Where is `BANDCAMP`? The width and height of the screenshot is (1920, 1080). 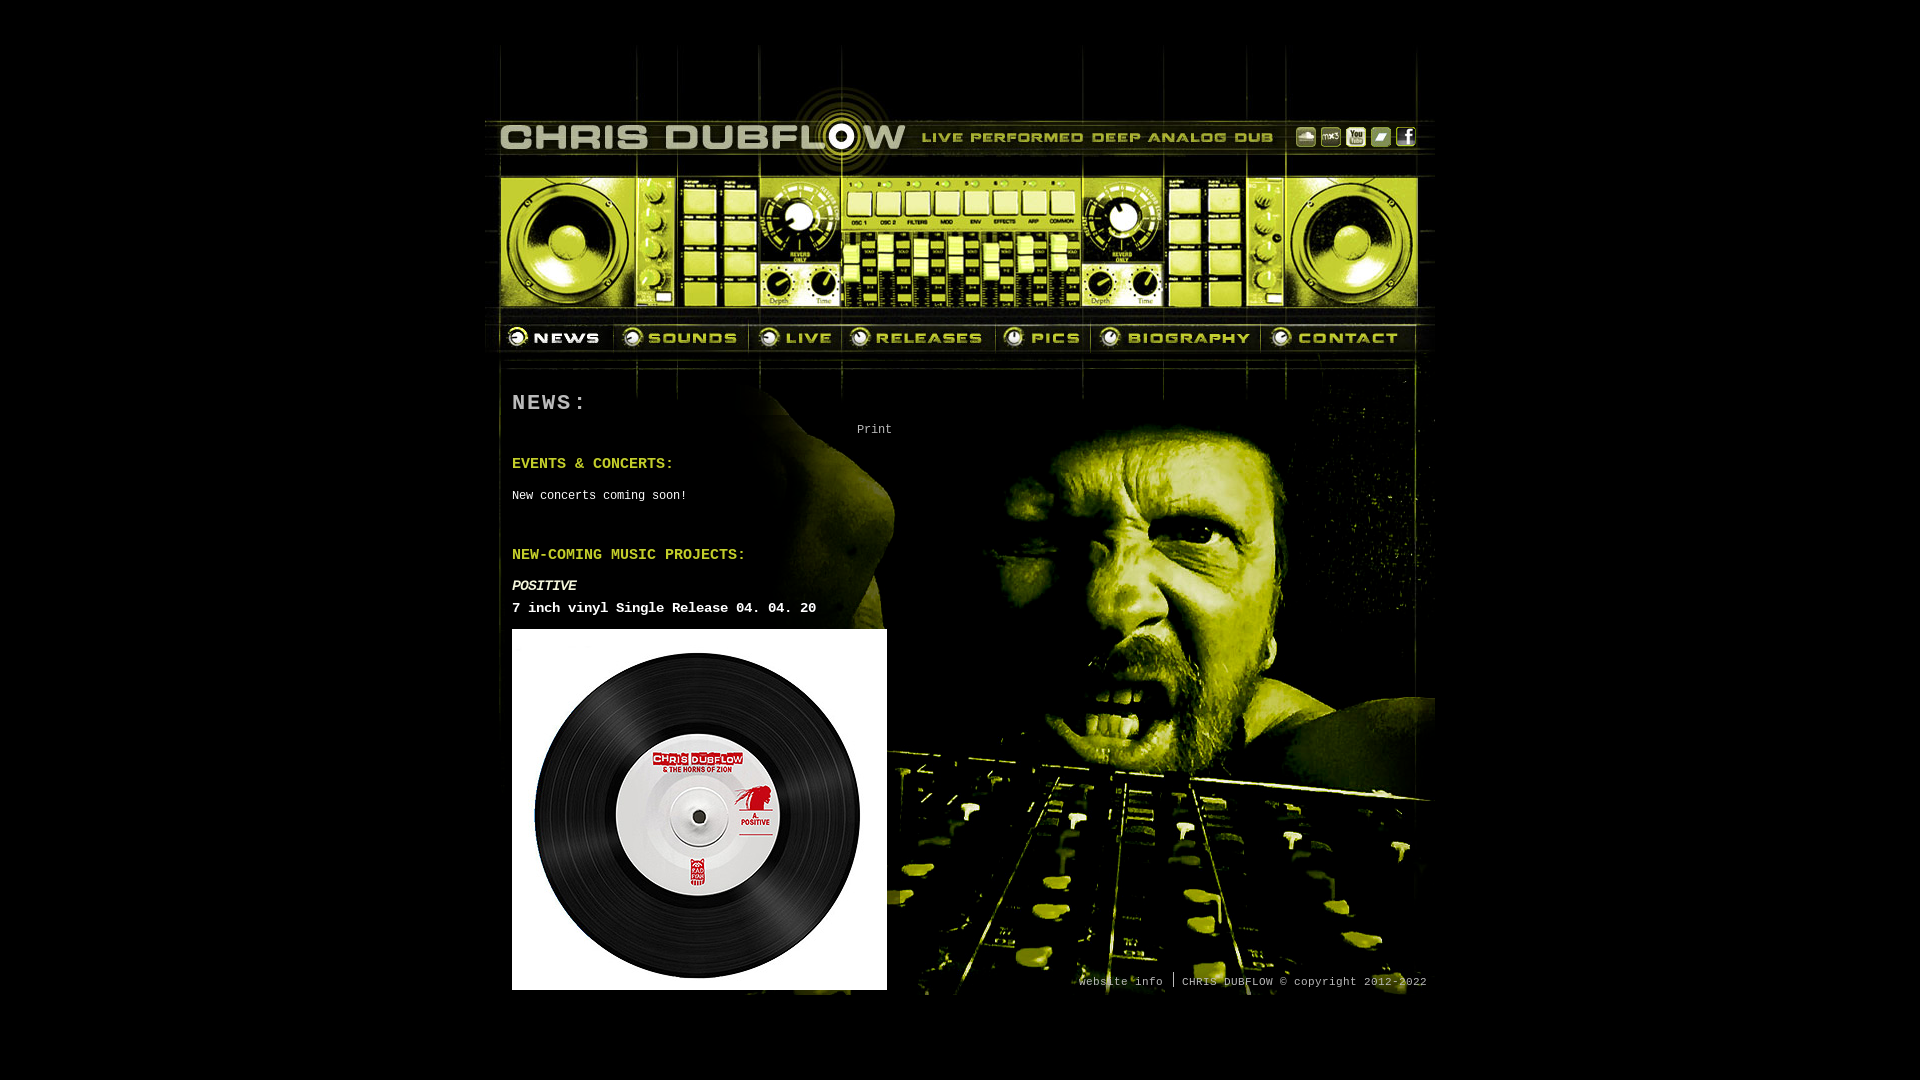
BANDCAMP is located at coordinates (1381, 137).